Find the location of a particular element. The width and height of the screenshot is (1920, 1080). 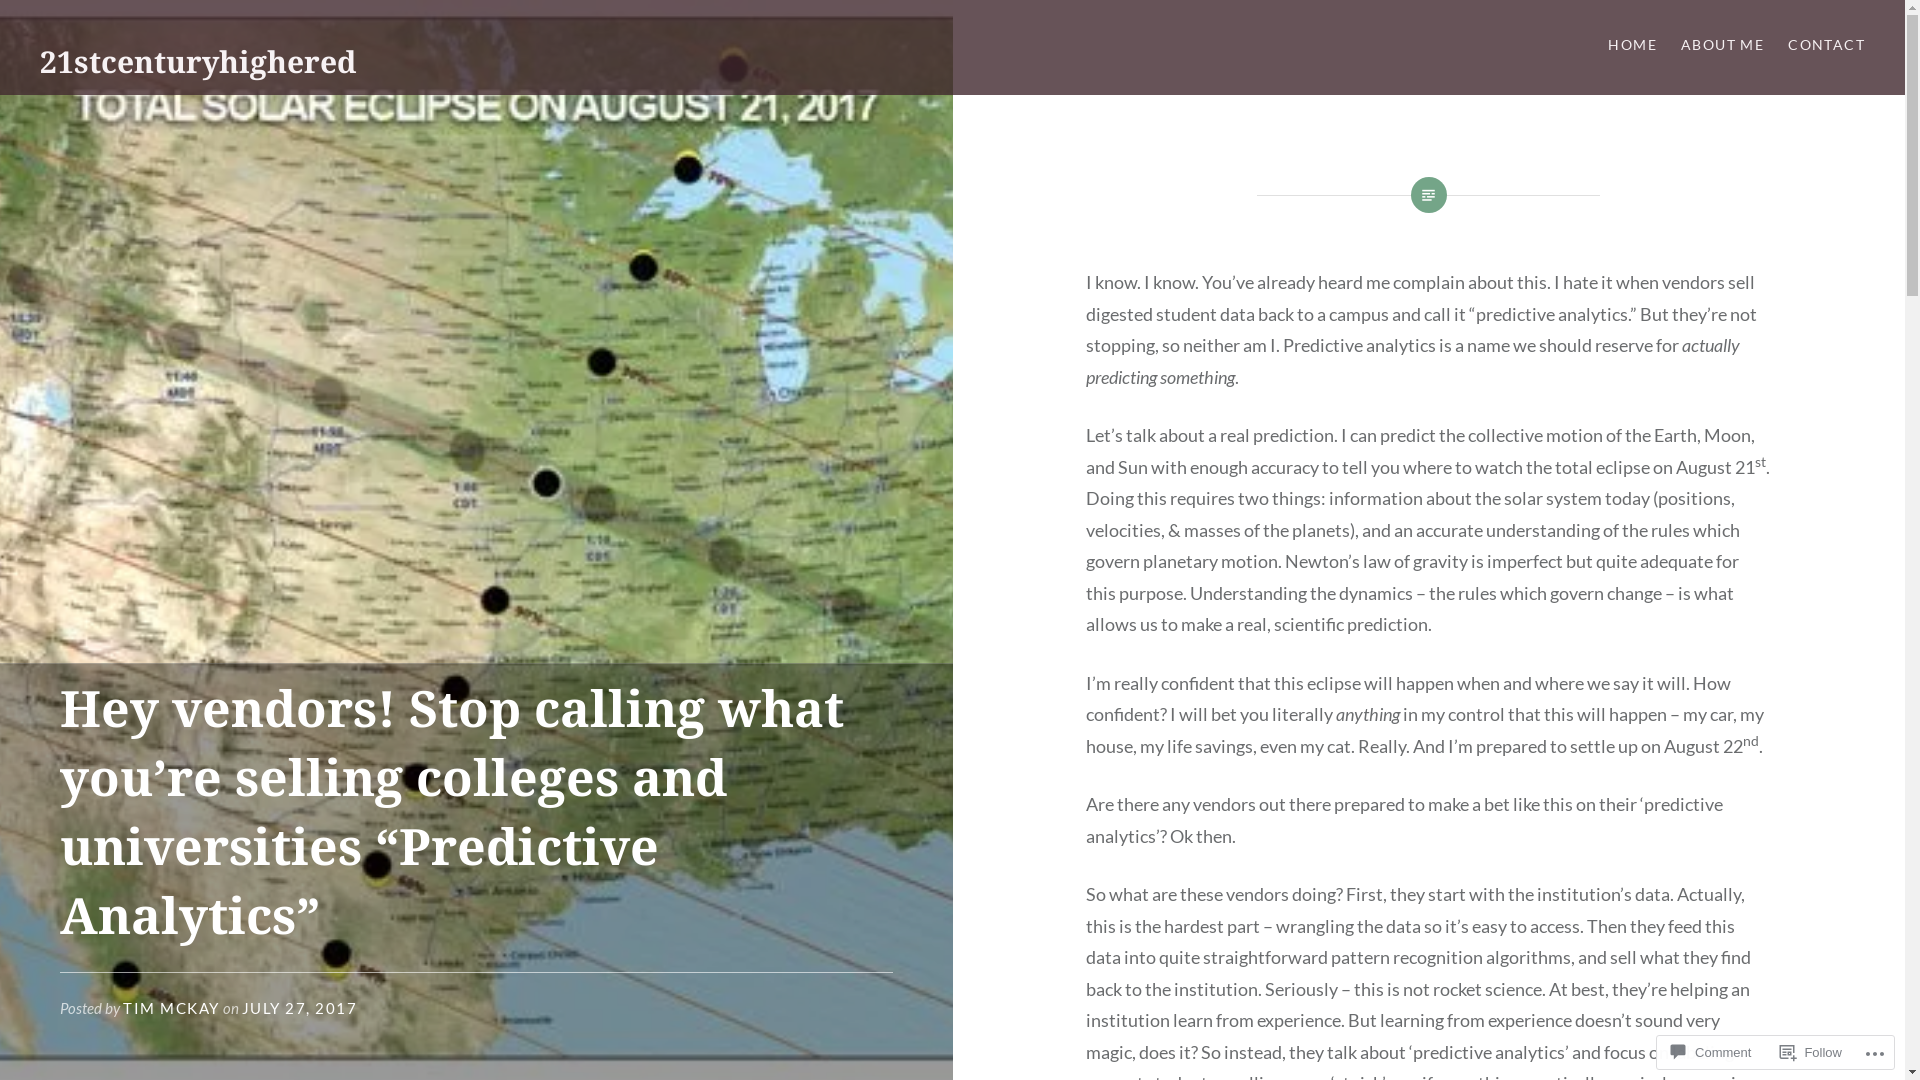

TIM MCKAY is located at coordinates (171, 1008).